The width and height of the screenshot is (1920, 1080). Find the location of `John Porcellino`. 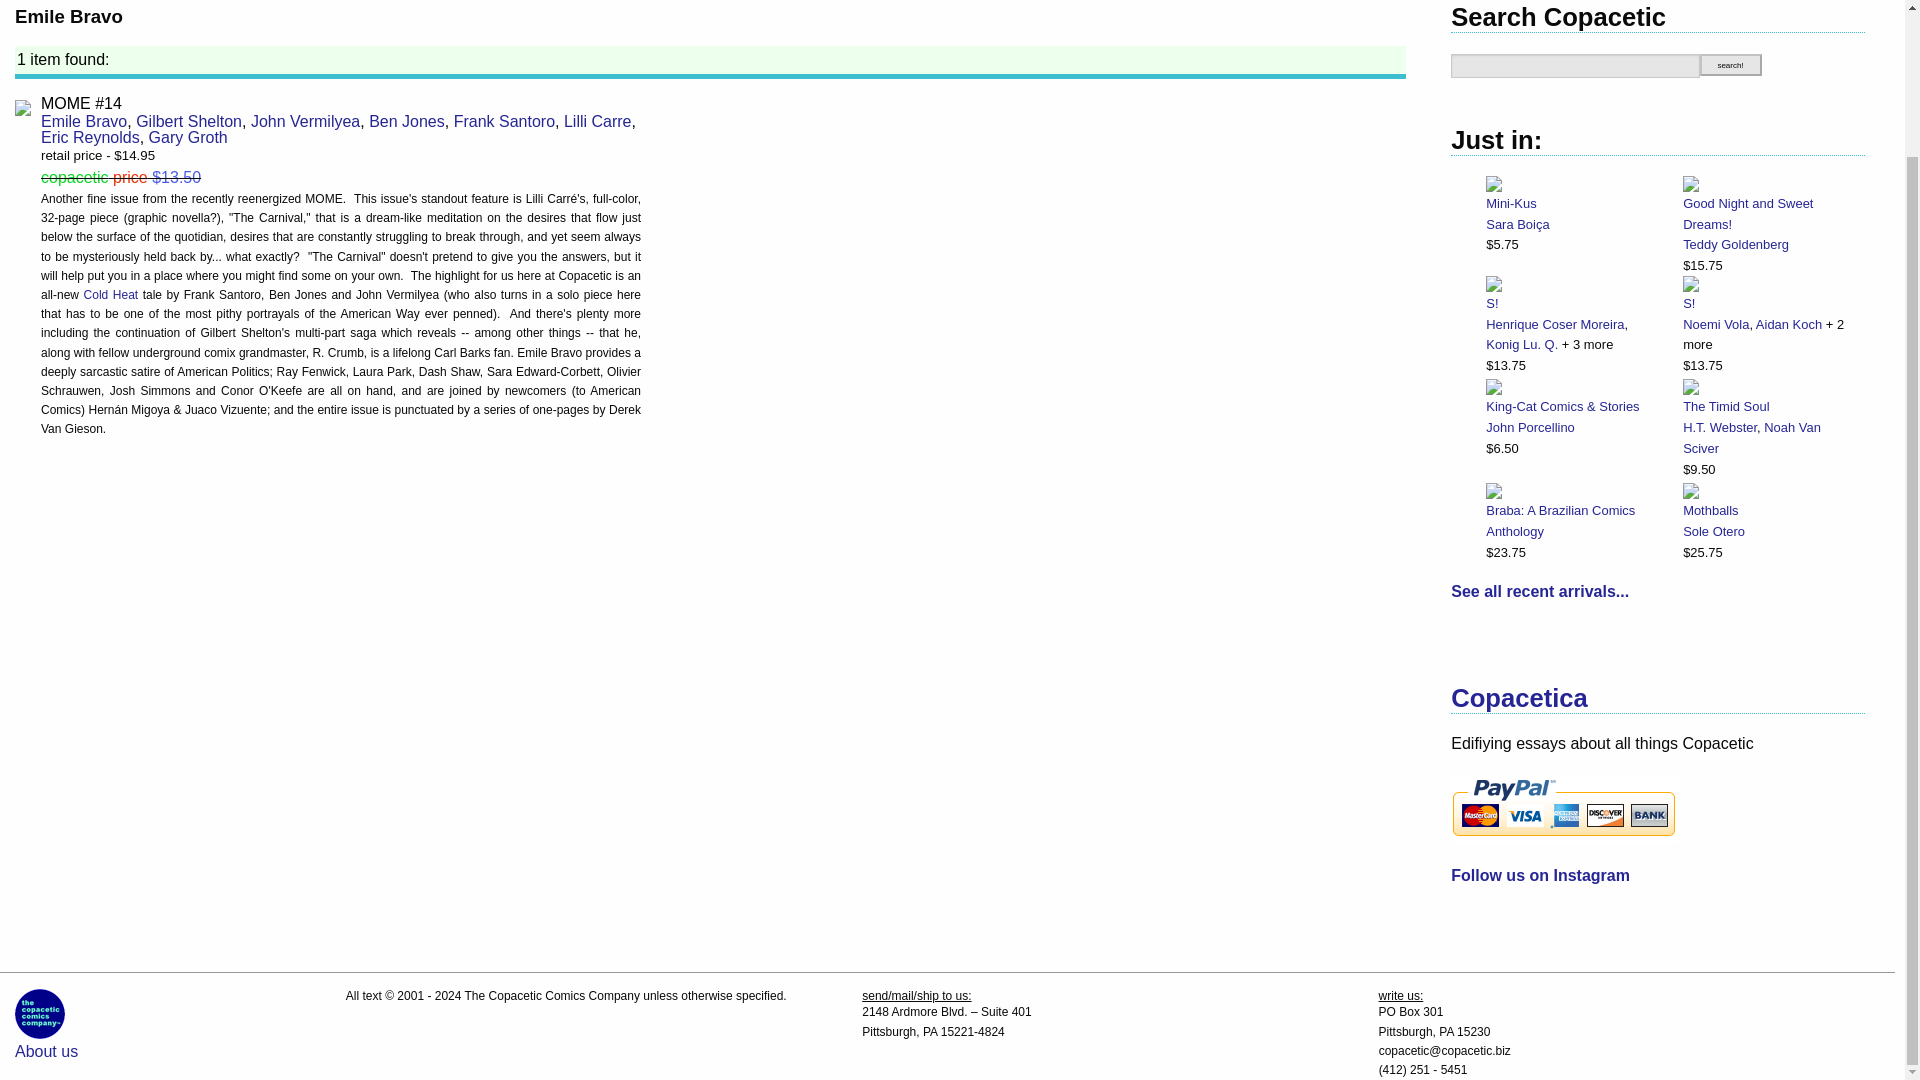

John Porcellino is located at coordinates (1530, 428).